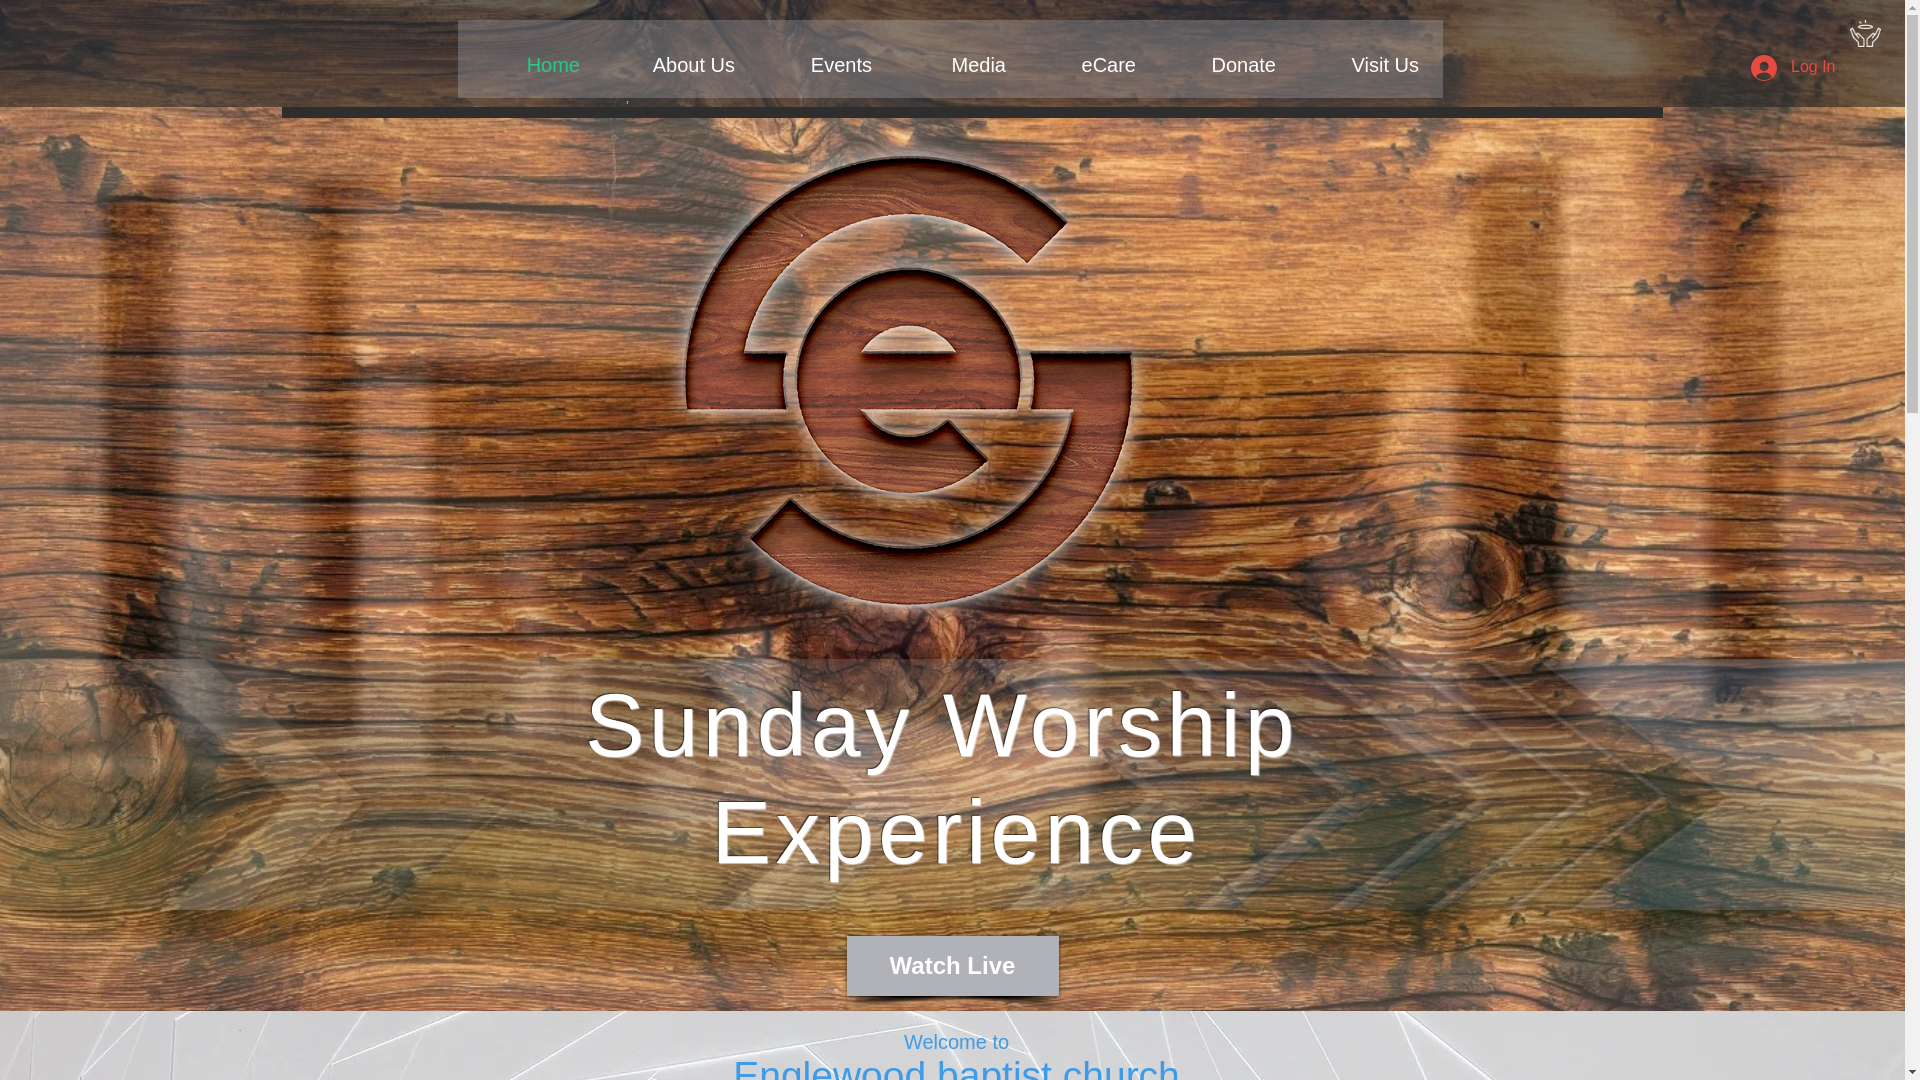  What do you see at coordinates (1362, 66) in the screenshot?
I see `Visit Us` at bounding box center [1362, 66].